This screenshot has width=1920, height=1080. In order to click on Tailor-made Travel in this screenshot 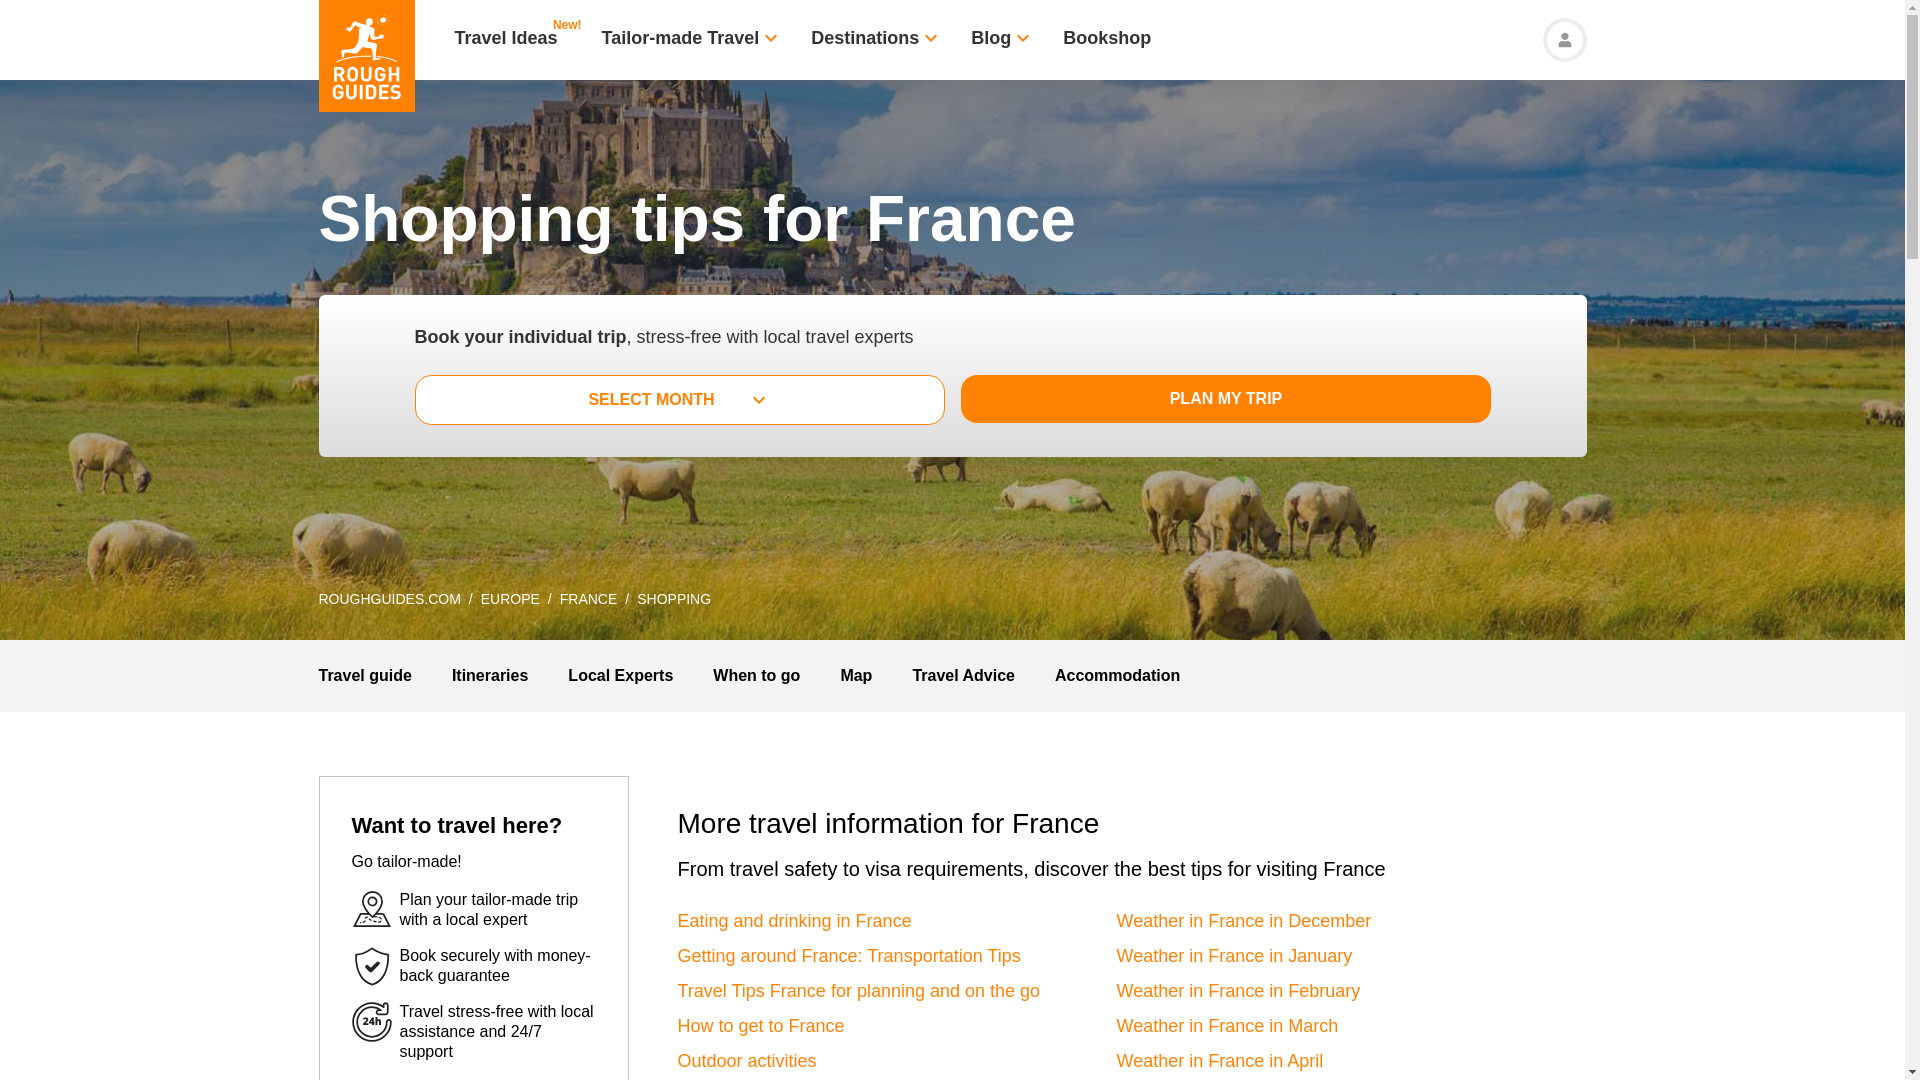, I will do `click(681, 40)`.